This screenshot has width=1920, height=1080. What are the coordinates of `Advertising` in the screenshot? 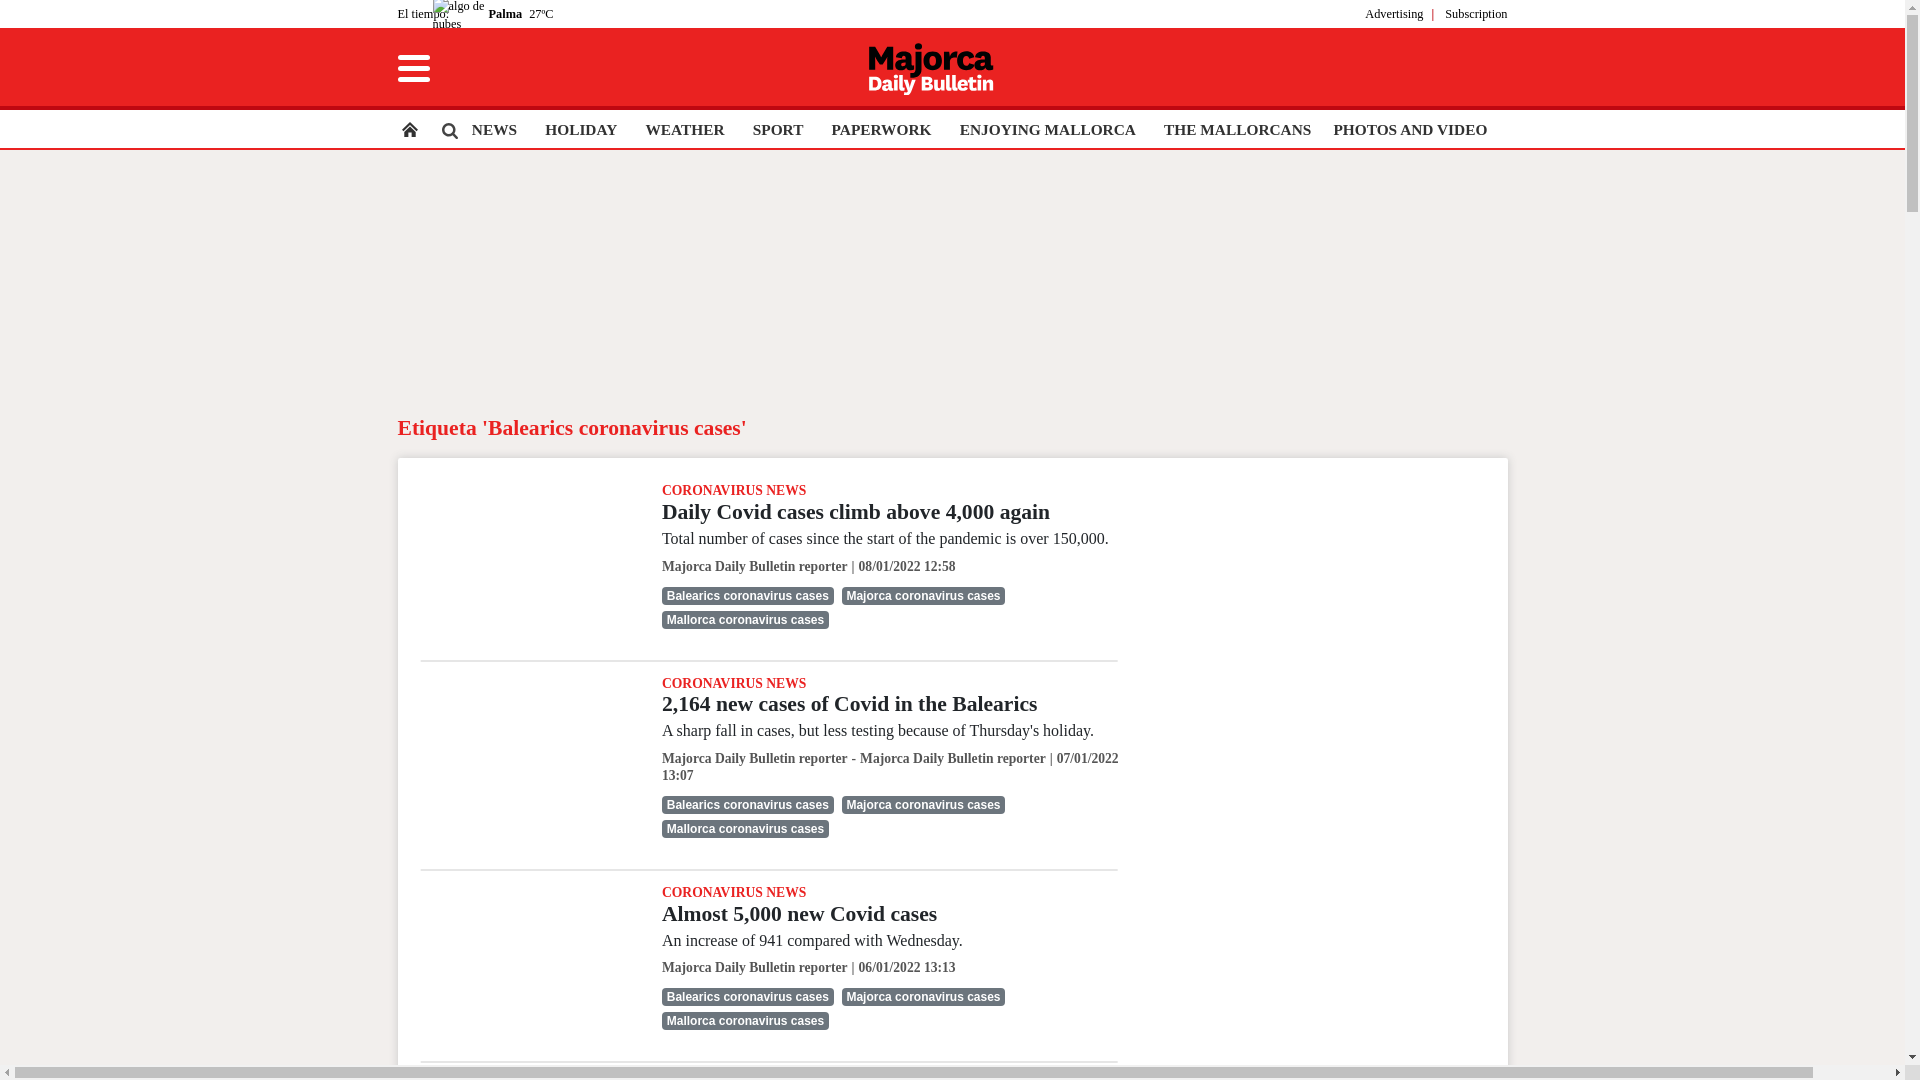 It's located at (1394, 13).